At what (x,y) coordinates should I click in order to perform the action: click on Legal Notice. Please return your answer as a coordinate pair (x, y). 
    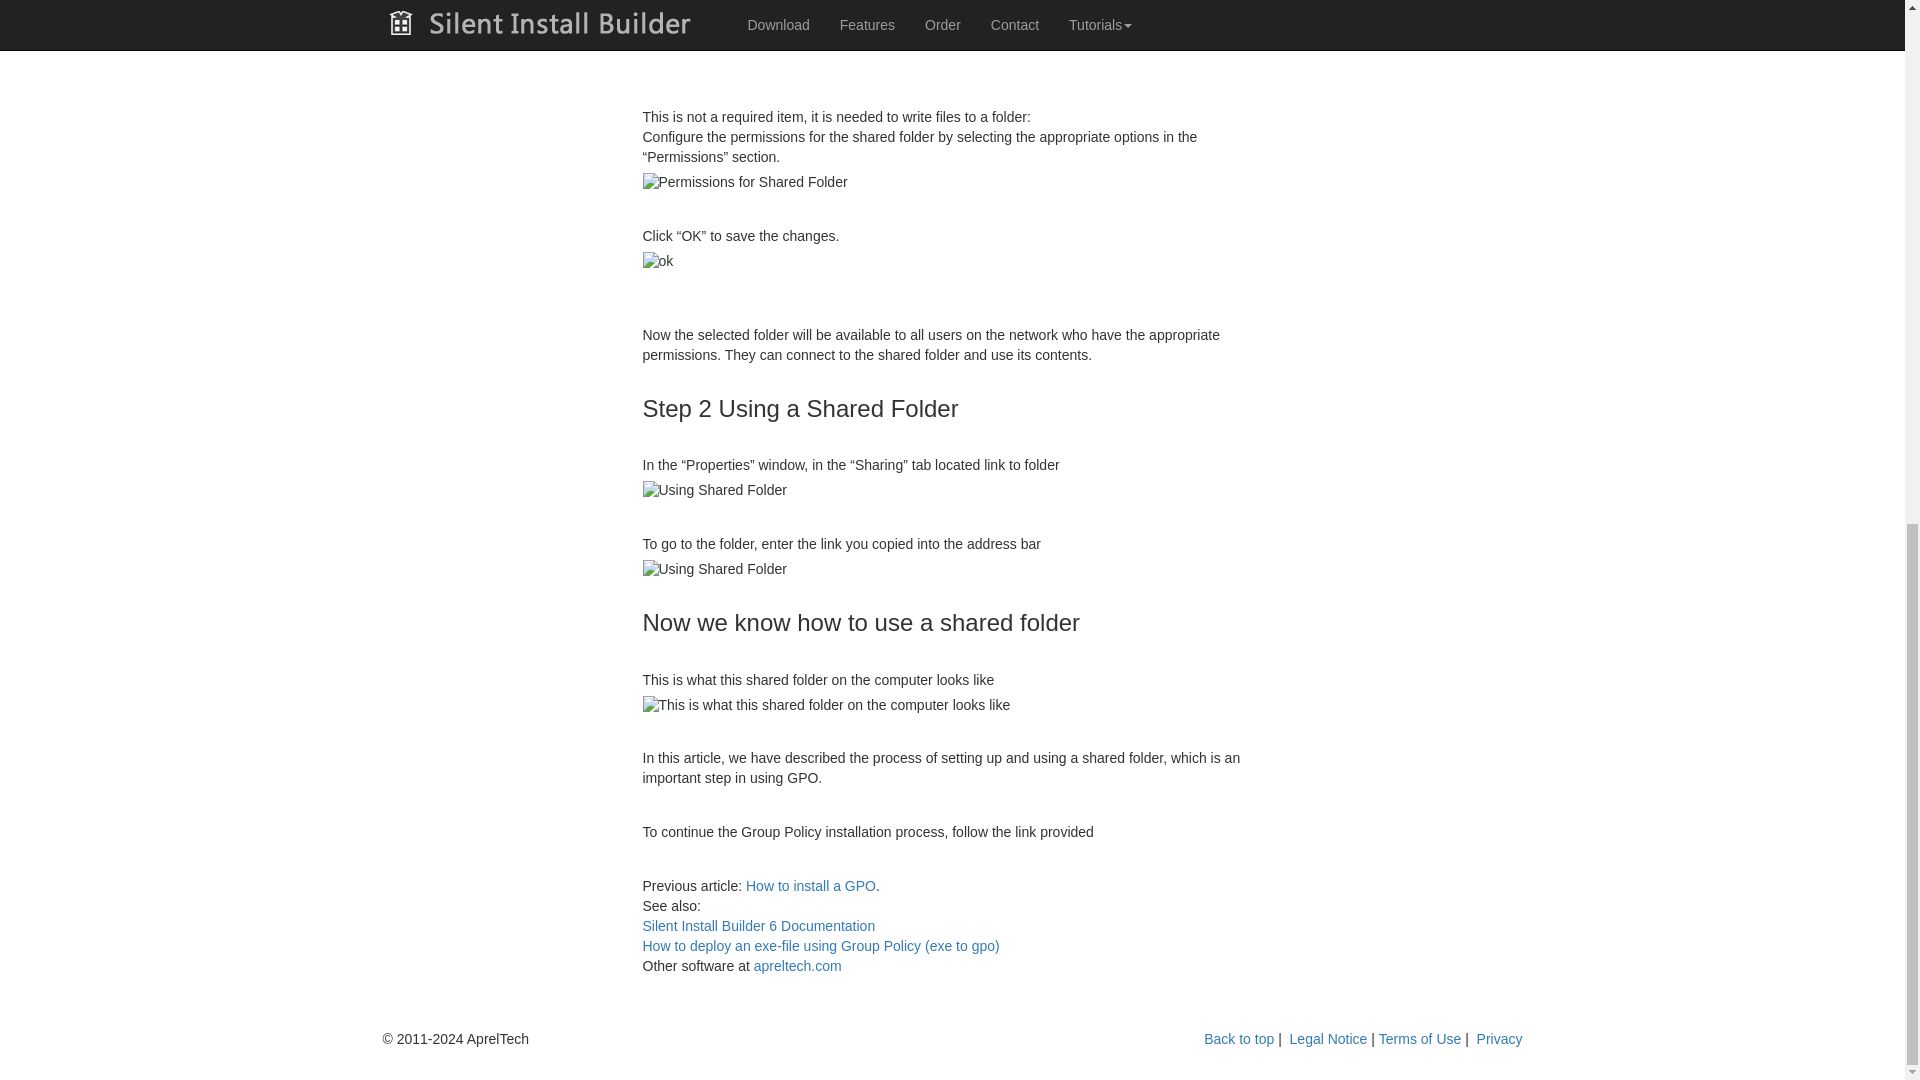
    Looking at the image, I should click on (1328, 1038).